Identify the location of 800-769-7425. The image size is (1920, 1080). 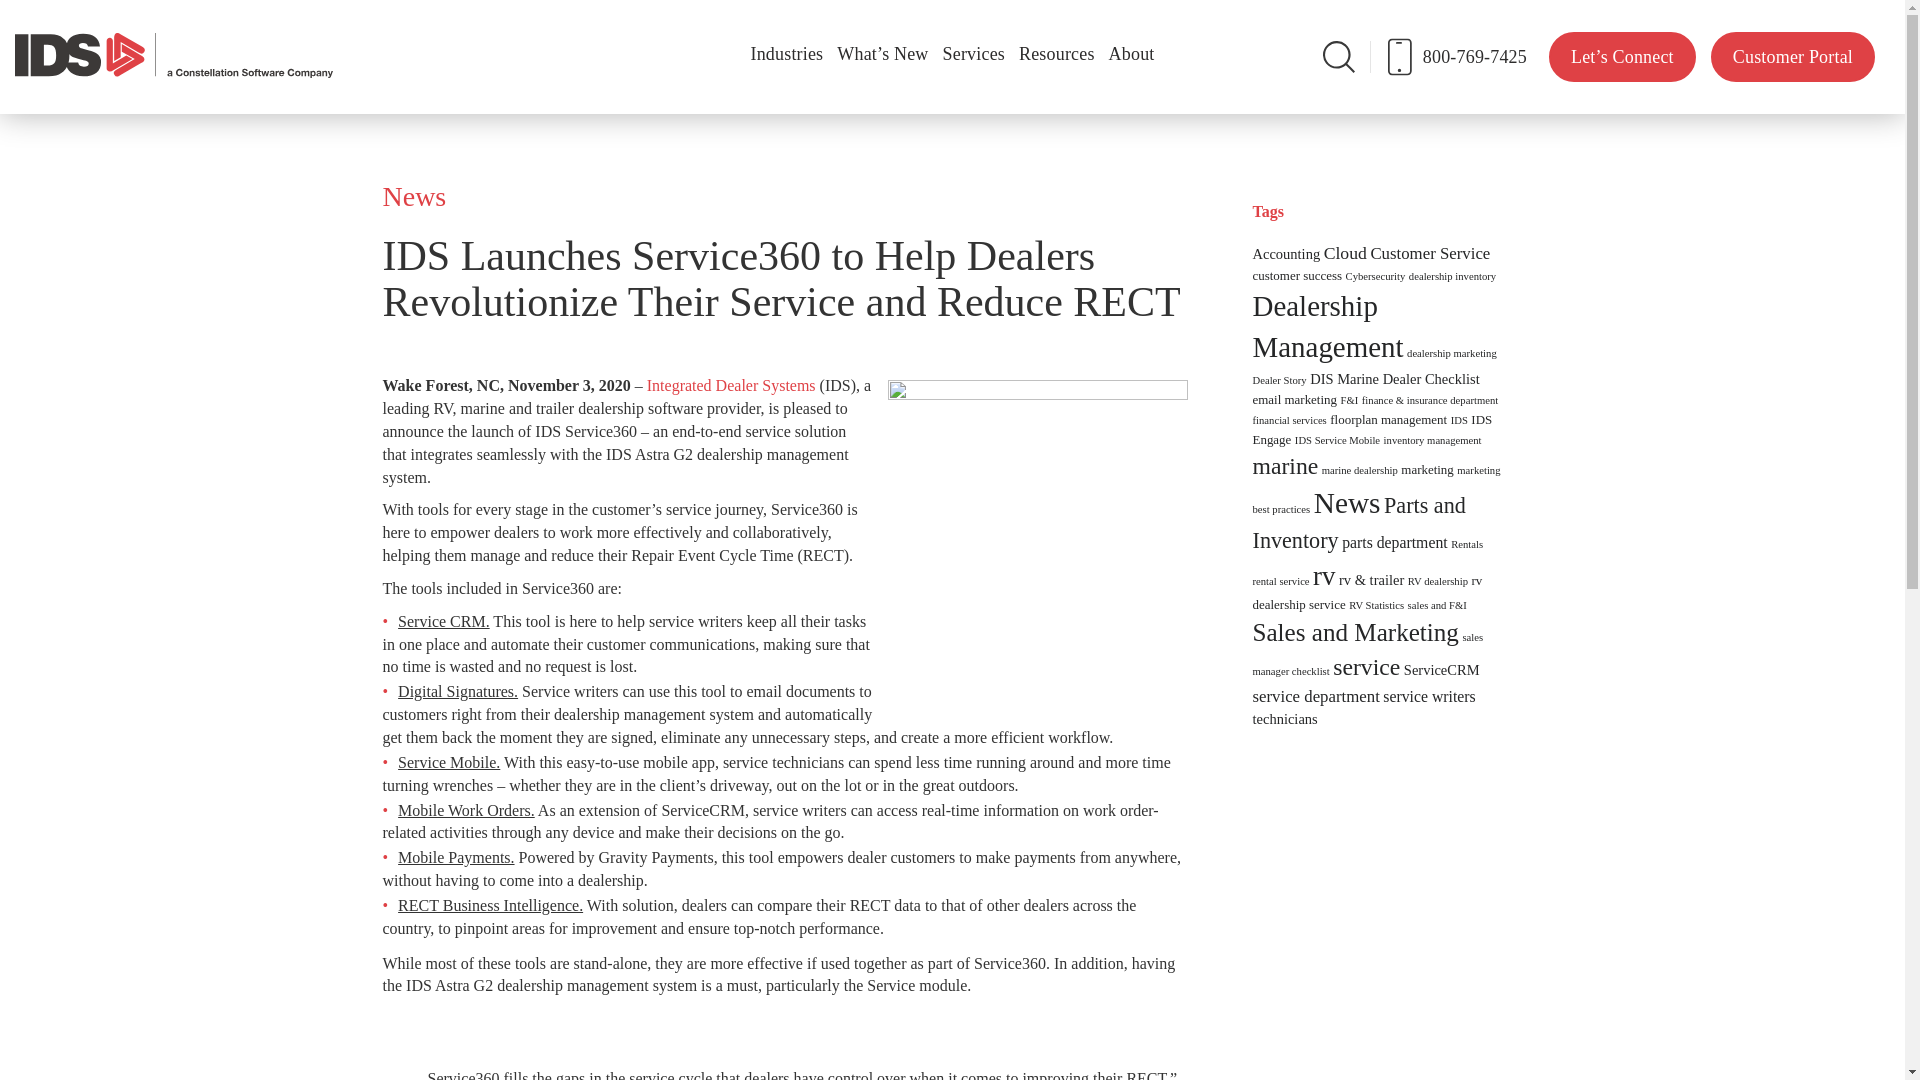
(1468, 56).